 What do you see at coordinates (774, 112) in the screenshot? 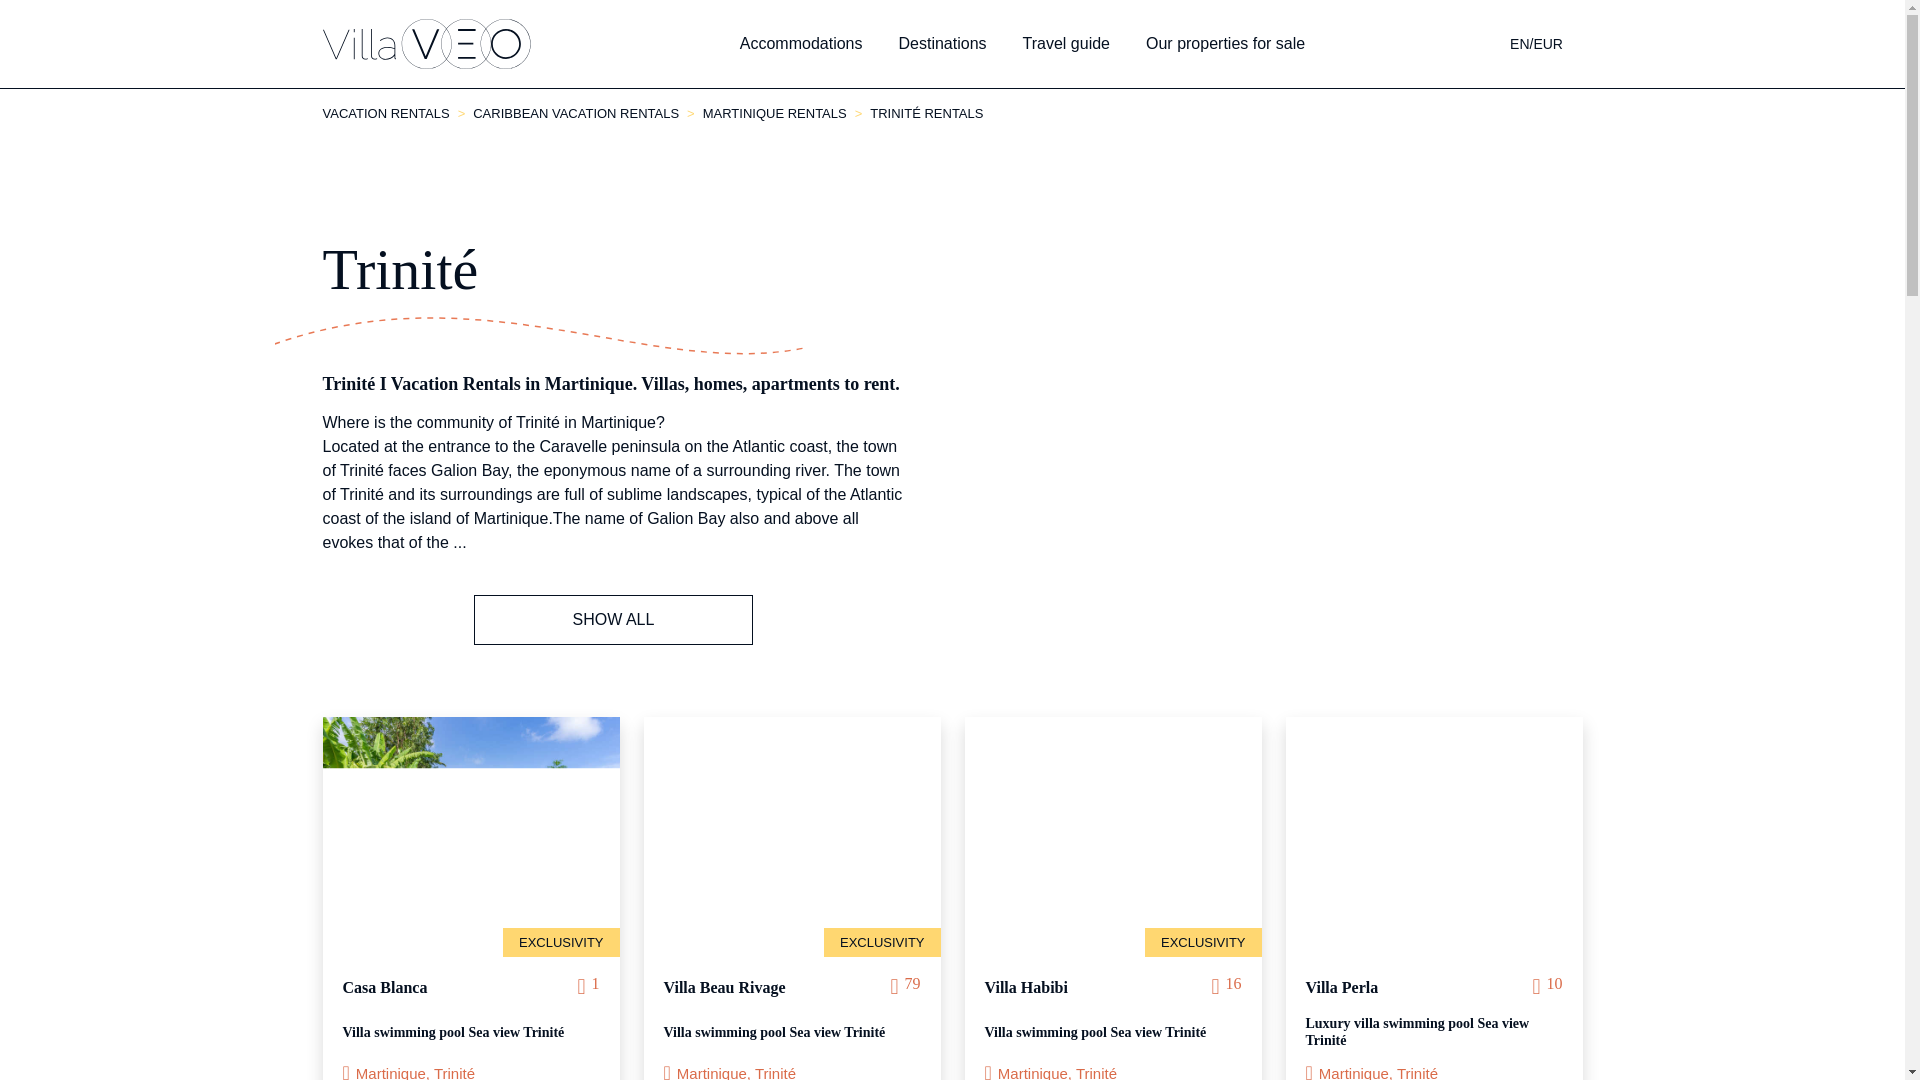
I see `MARTINIQUE RENTALS` at bounding box center [774, 112].